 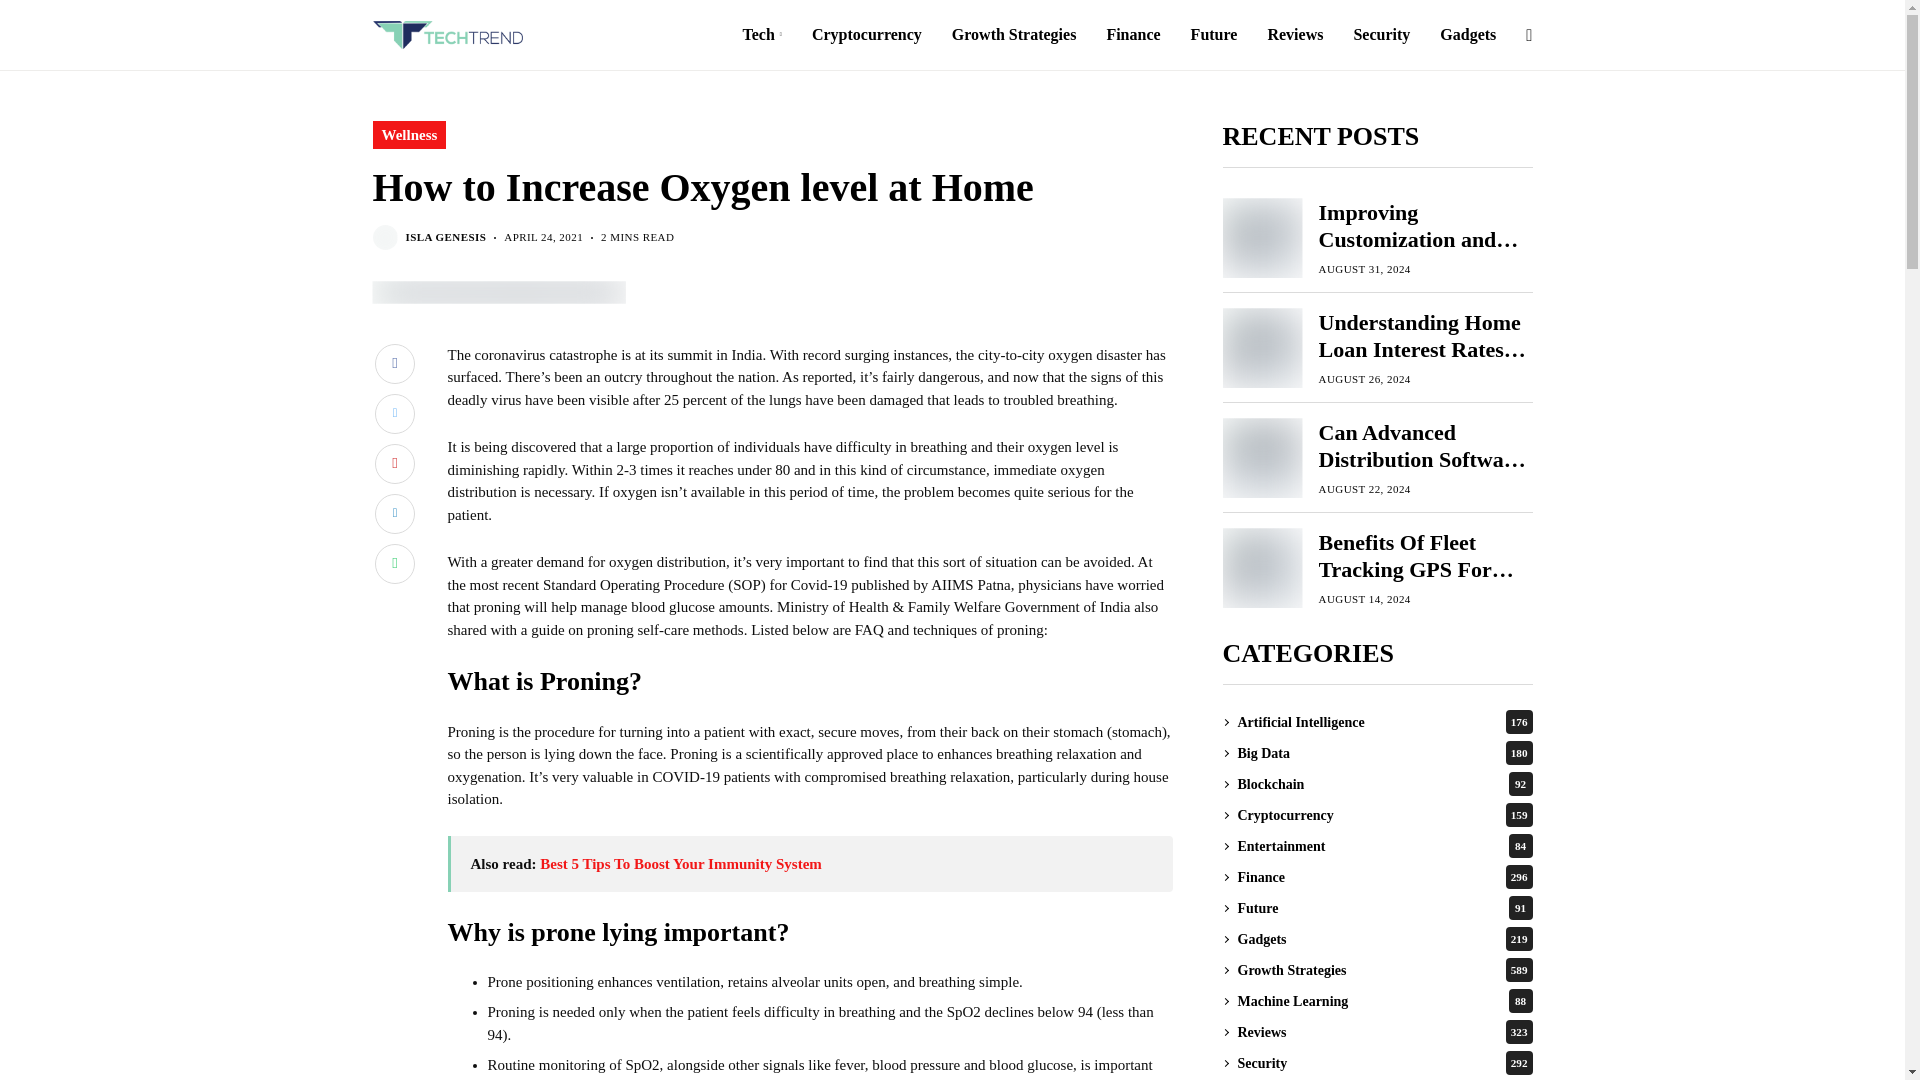 I want to click on Posts by Isla Genesis, so click(x=446, y=238).